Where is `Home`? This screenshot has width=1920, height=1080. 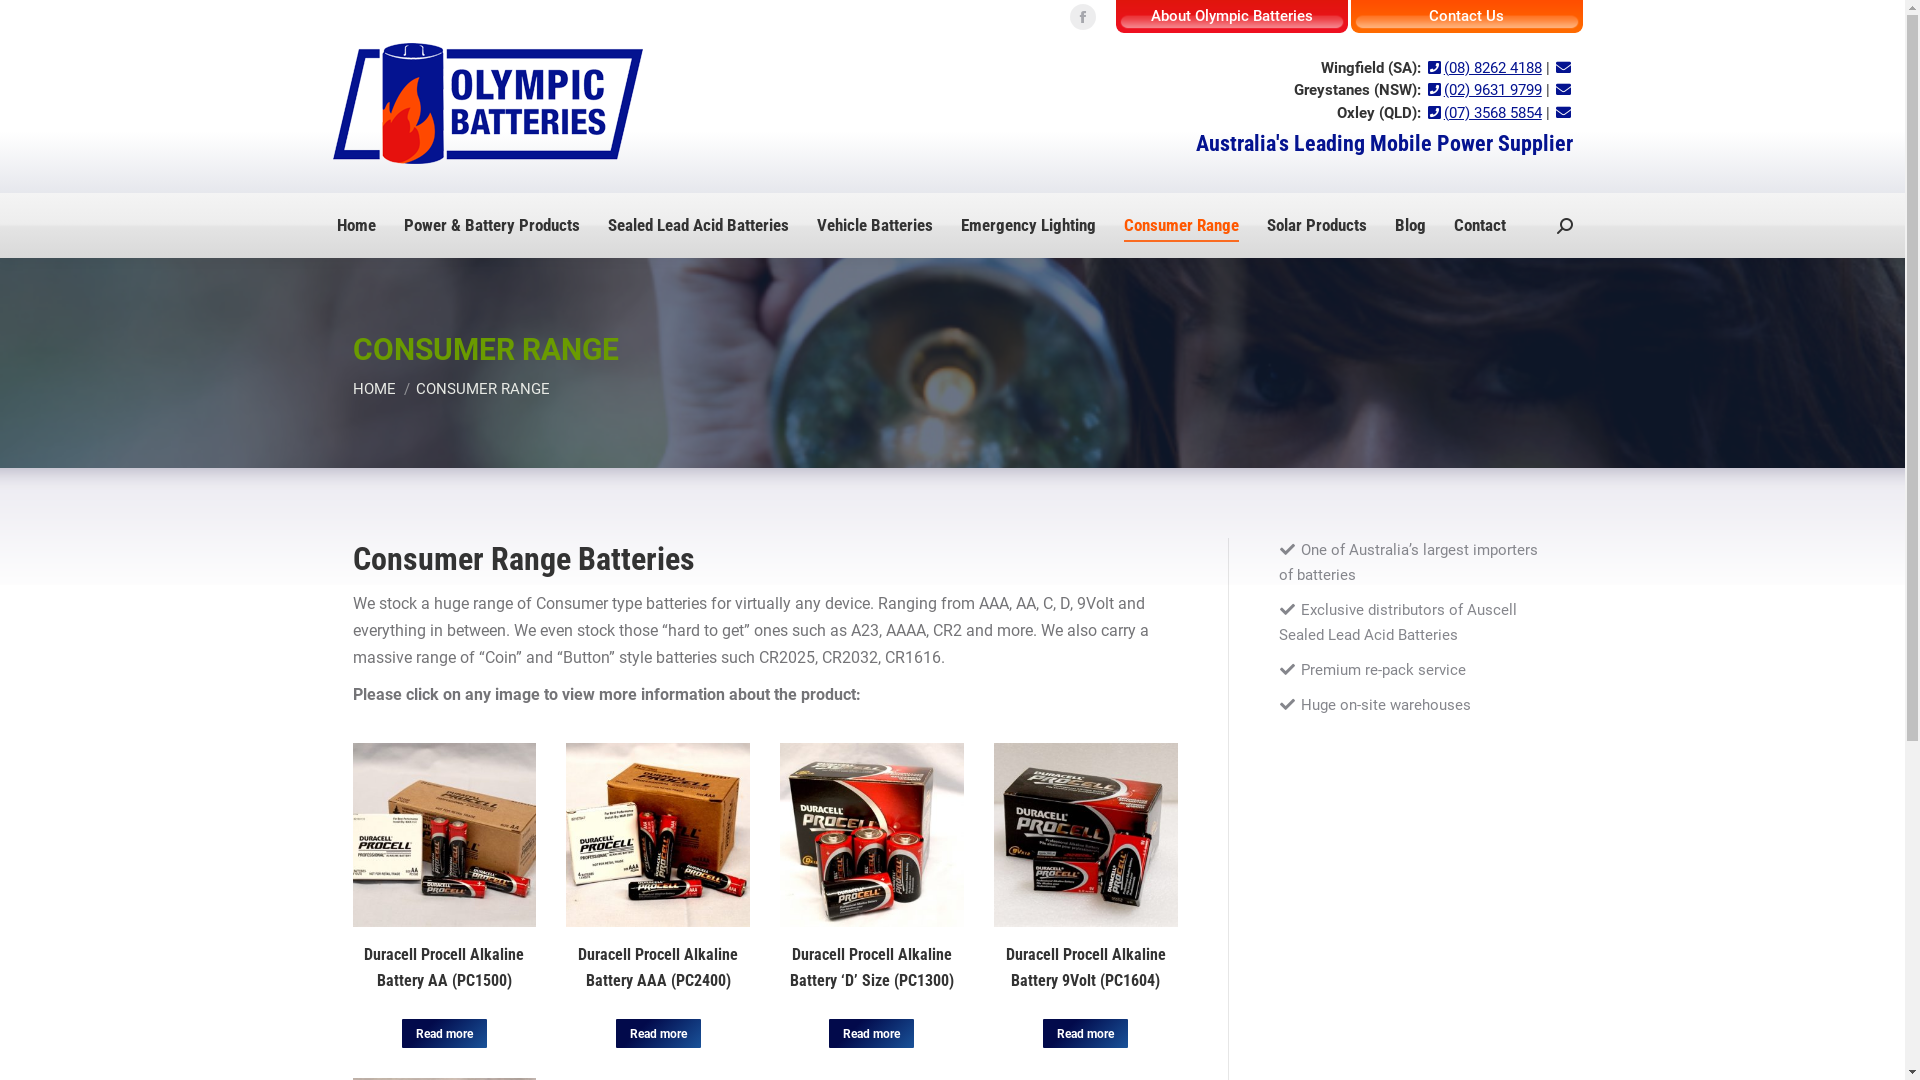
Home is located at coordinates (356, 226).